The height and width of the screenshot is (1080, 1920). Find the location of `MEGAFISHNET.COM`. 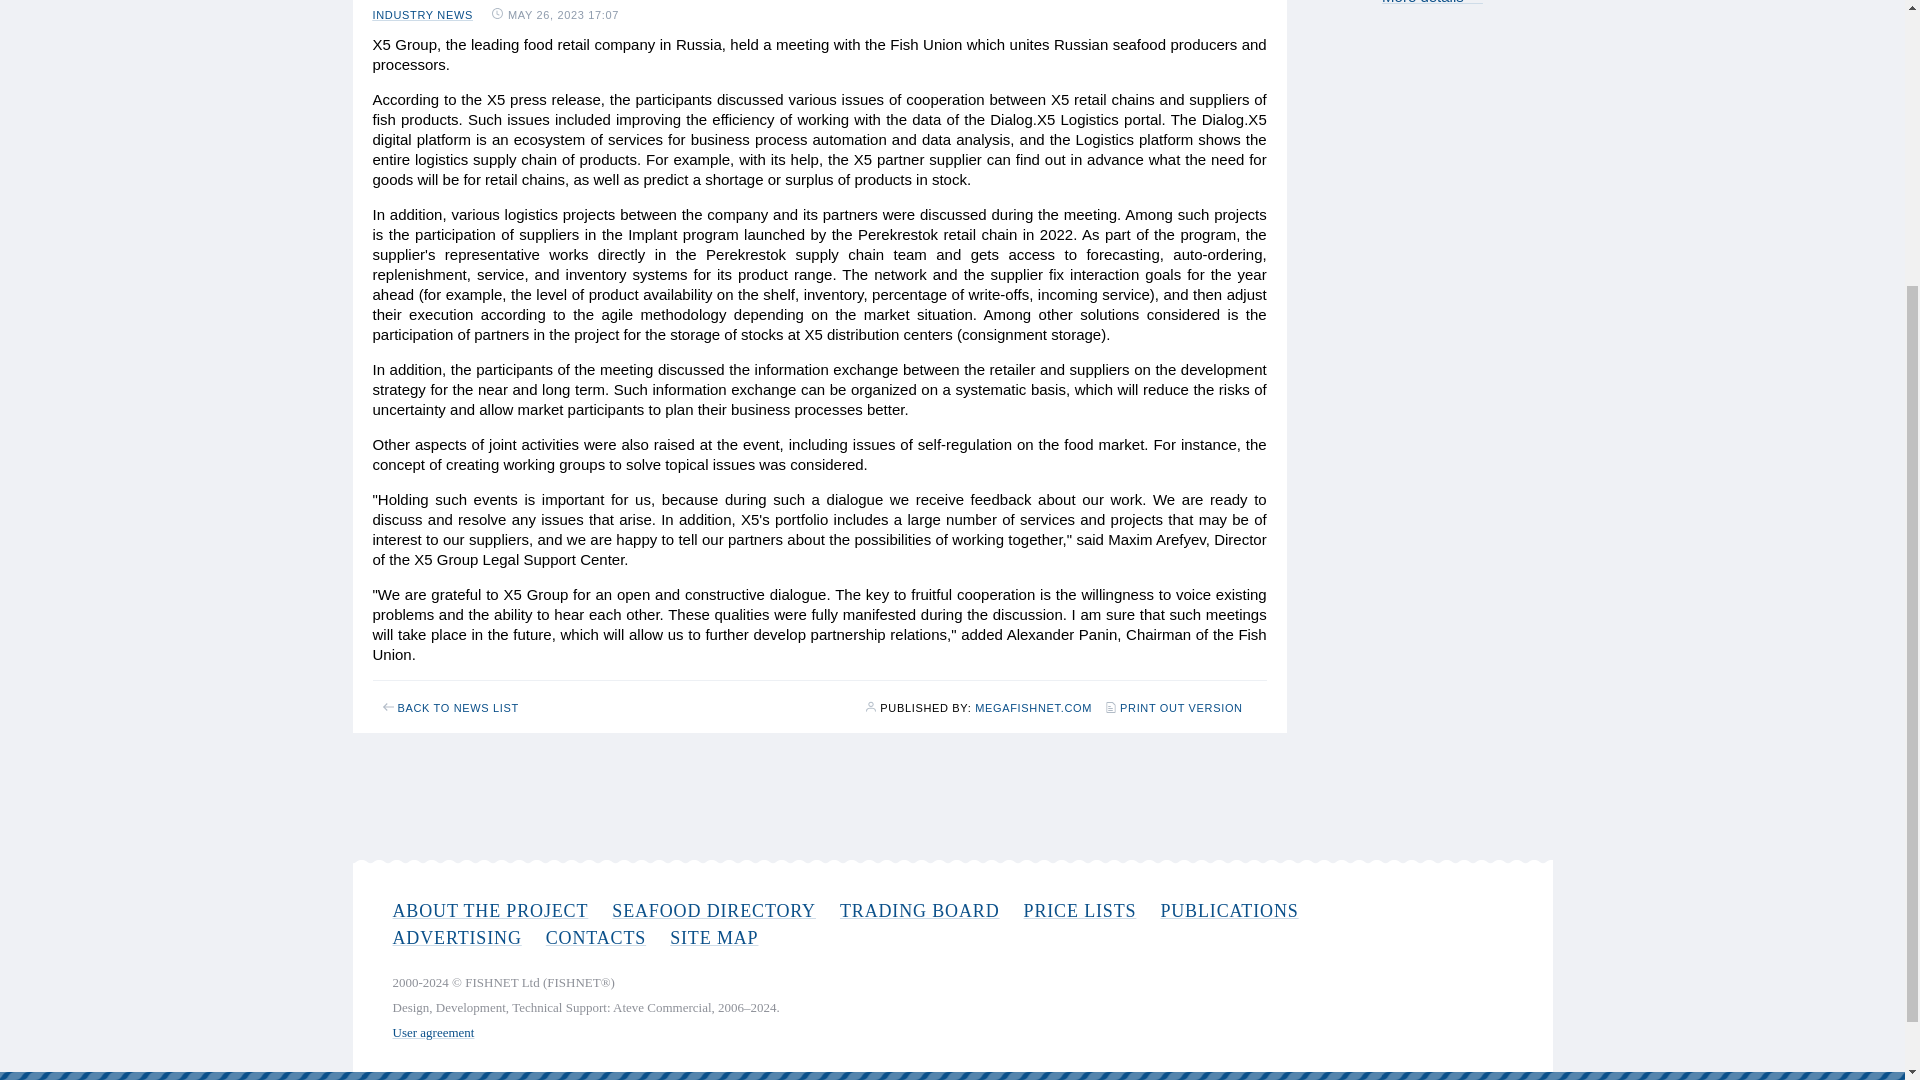

MEGAFISHNET.COM is located at coordinates (1034, 708).